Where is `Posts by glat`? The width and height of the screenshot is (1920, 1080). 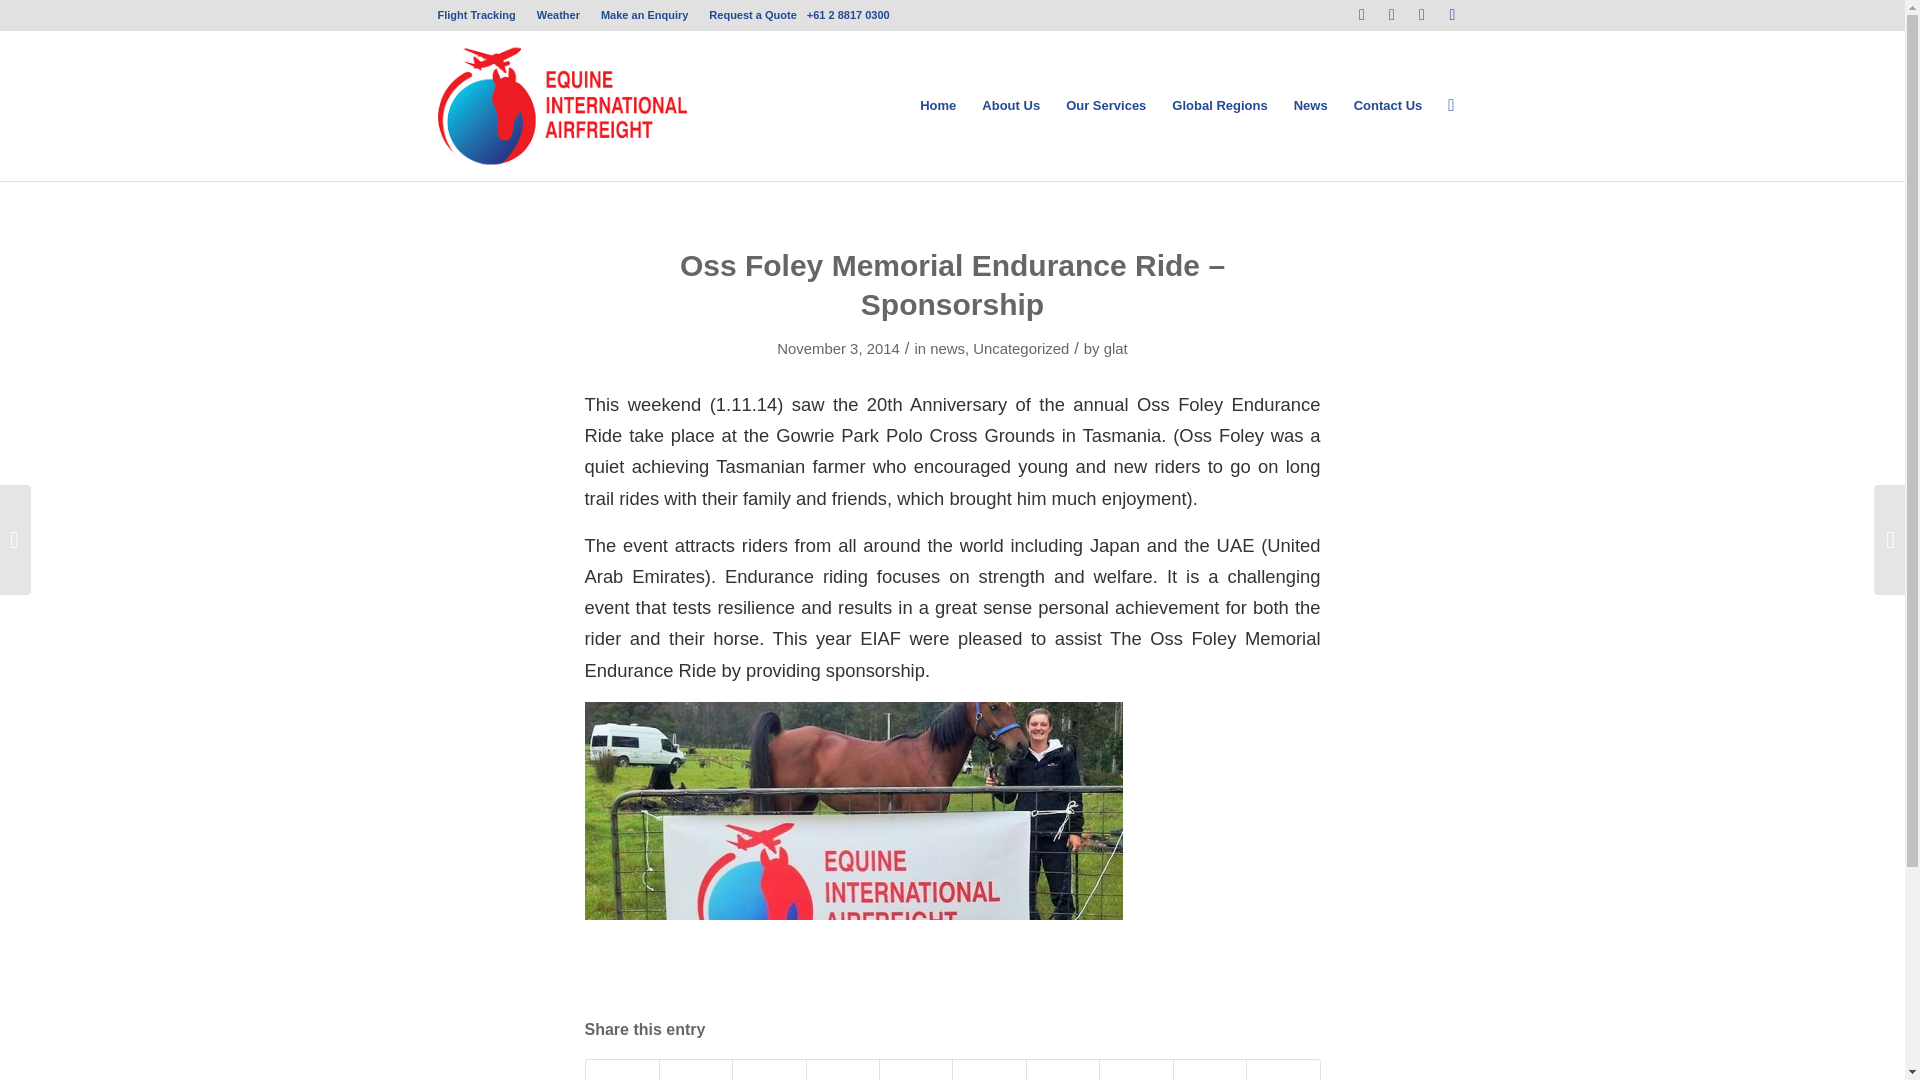
Posts by glat is located at coordinates (1116, 349).